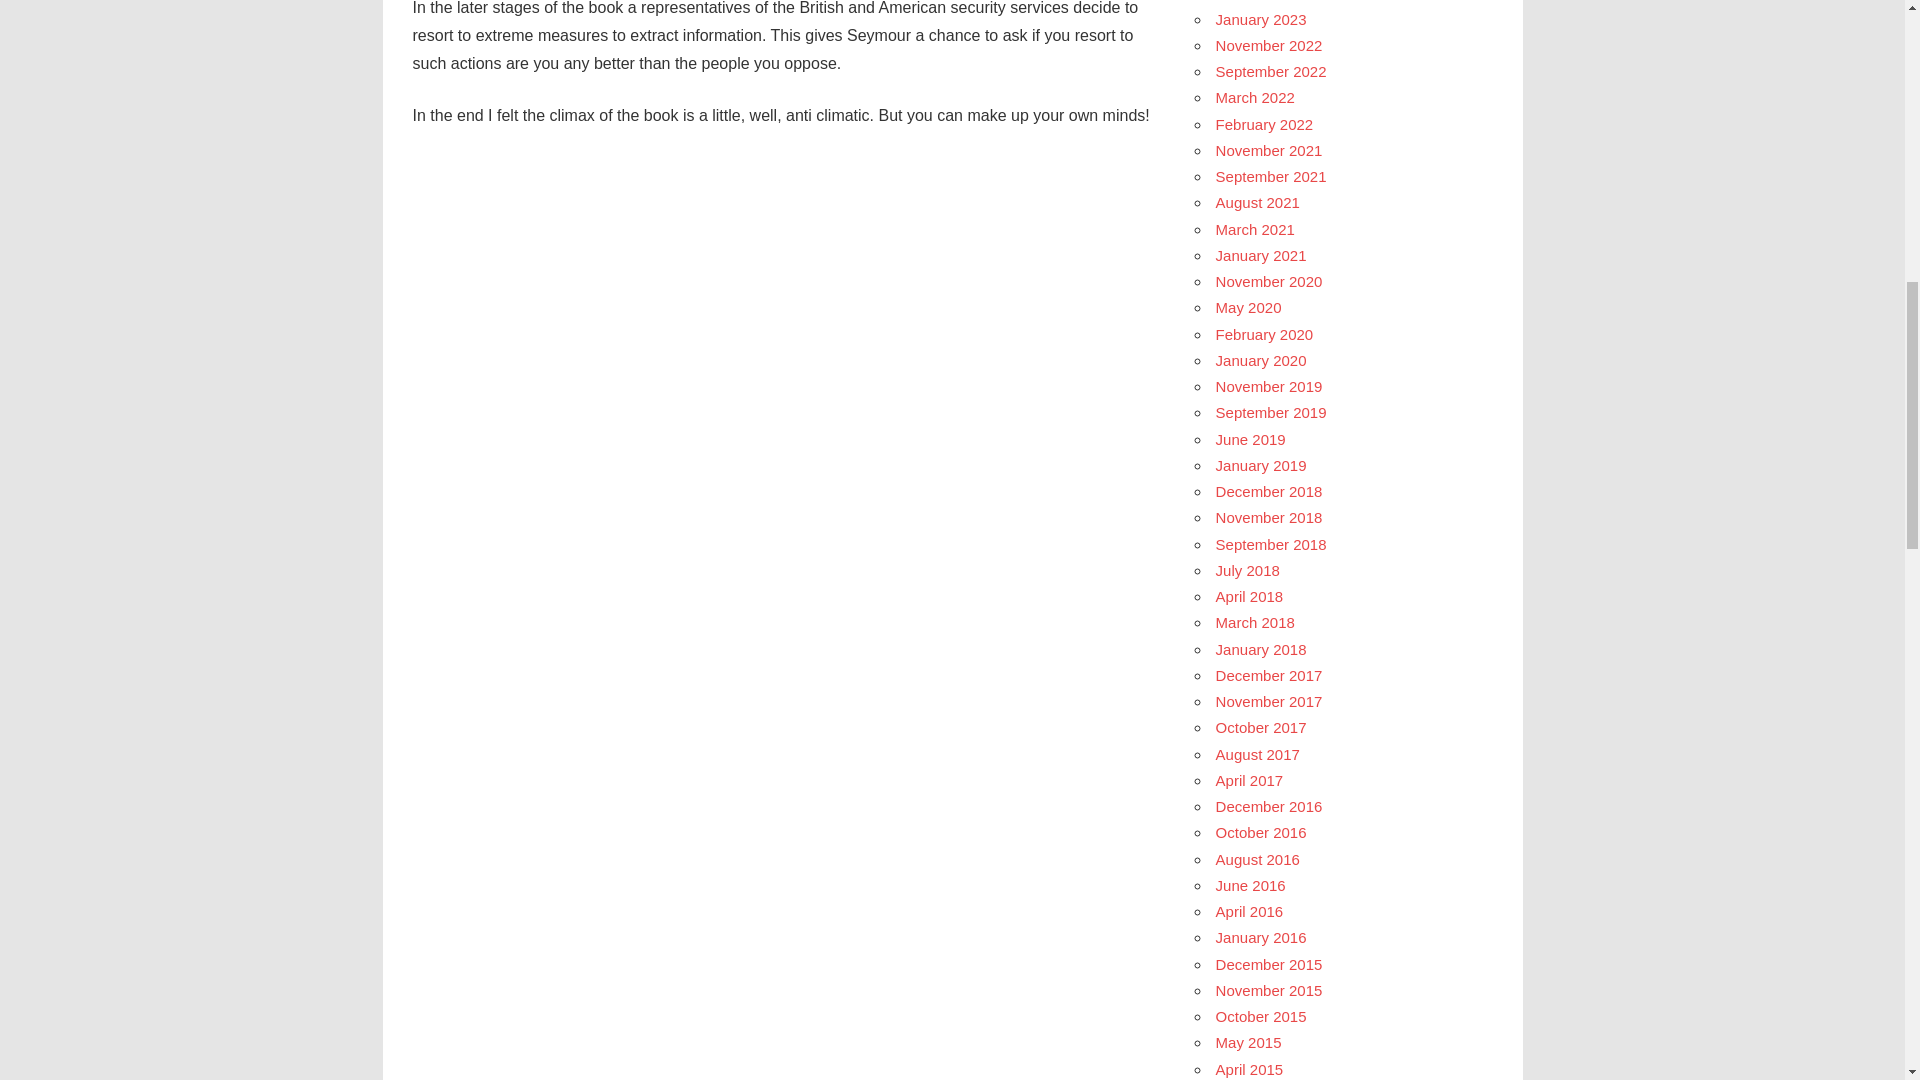 The image size is (1920, 1080). I want to click on November 2019, so click(1268, 386).